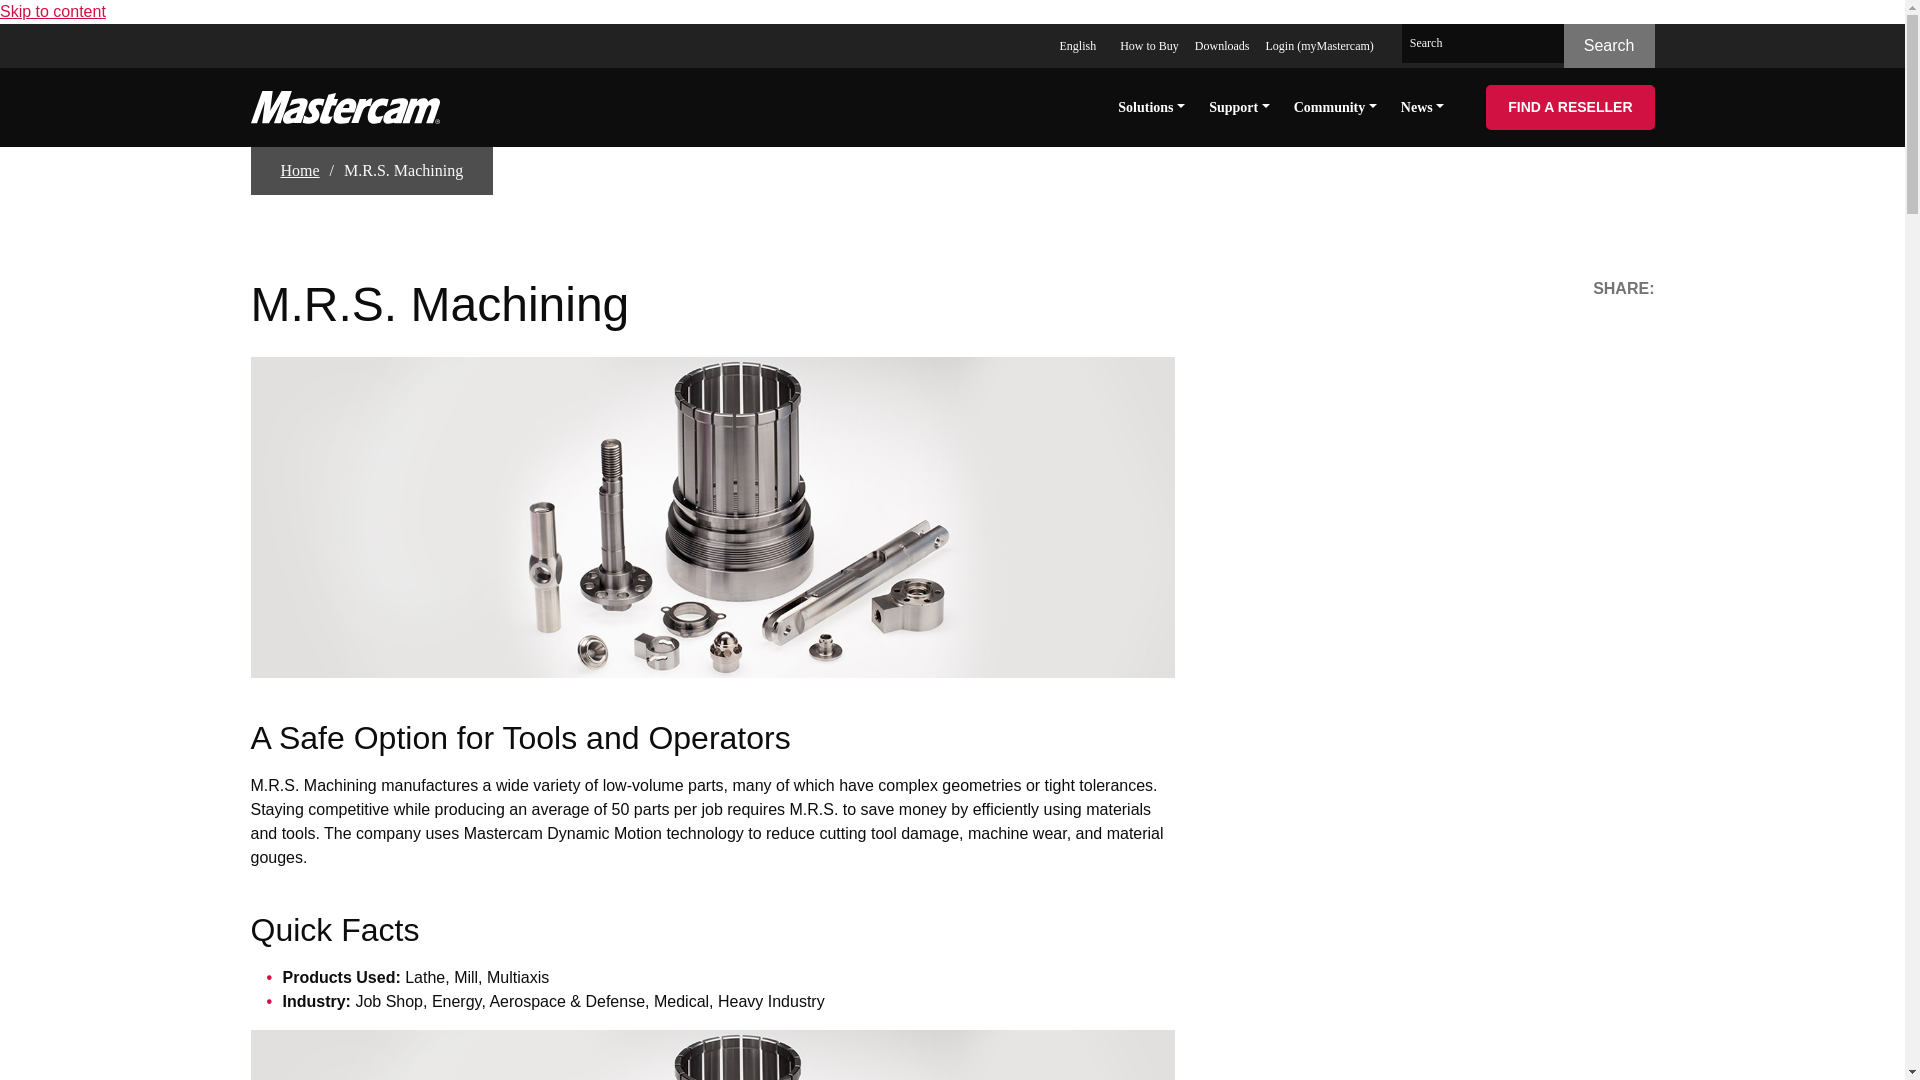 The height and width of the screenshot is (1080, 1920). Describe the element at coordinates (1150, 106) in the screenshot. I see `Solutions` at that location.